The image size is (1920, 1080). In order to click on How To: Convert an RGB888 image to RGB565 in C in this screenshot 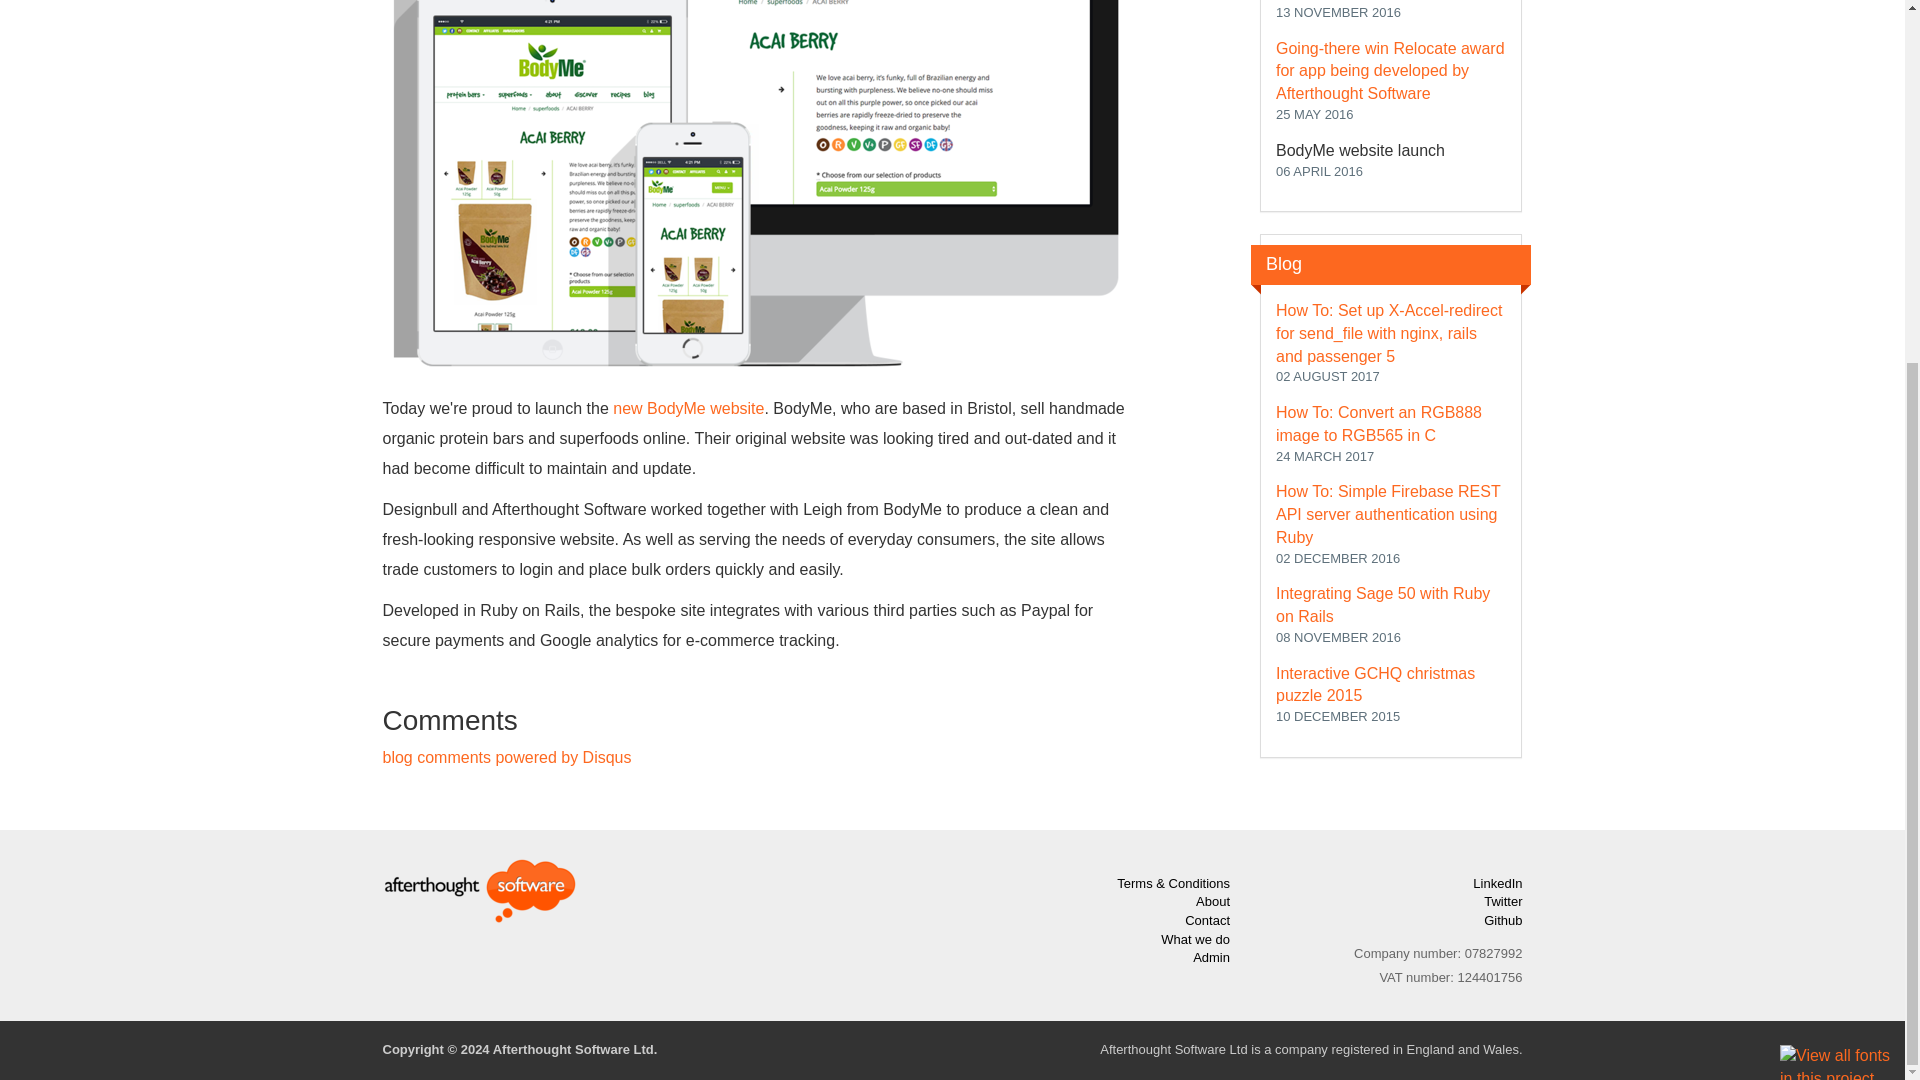, I will do `click(1379, 423)`.